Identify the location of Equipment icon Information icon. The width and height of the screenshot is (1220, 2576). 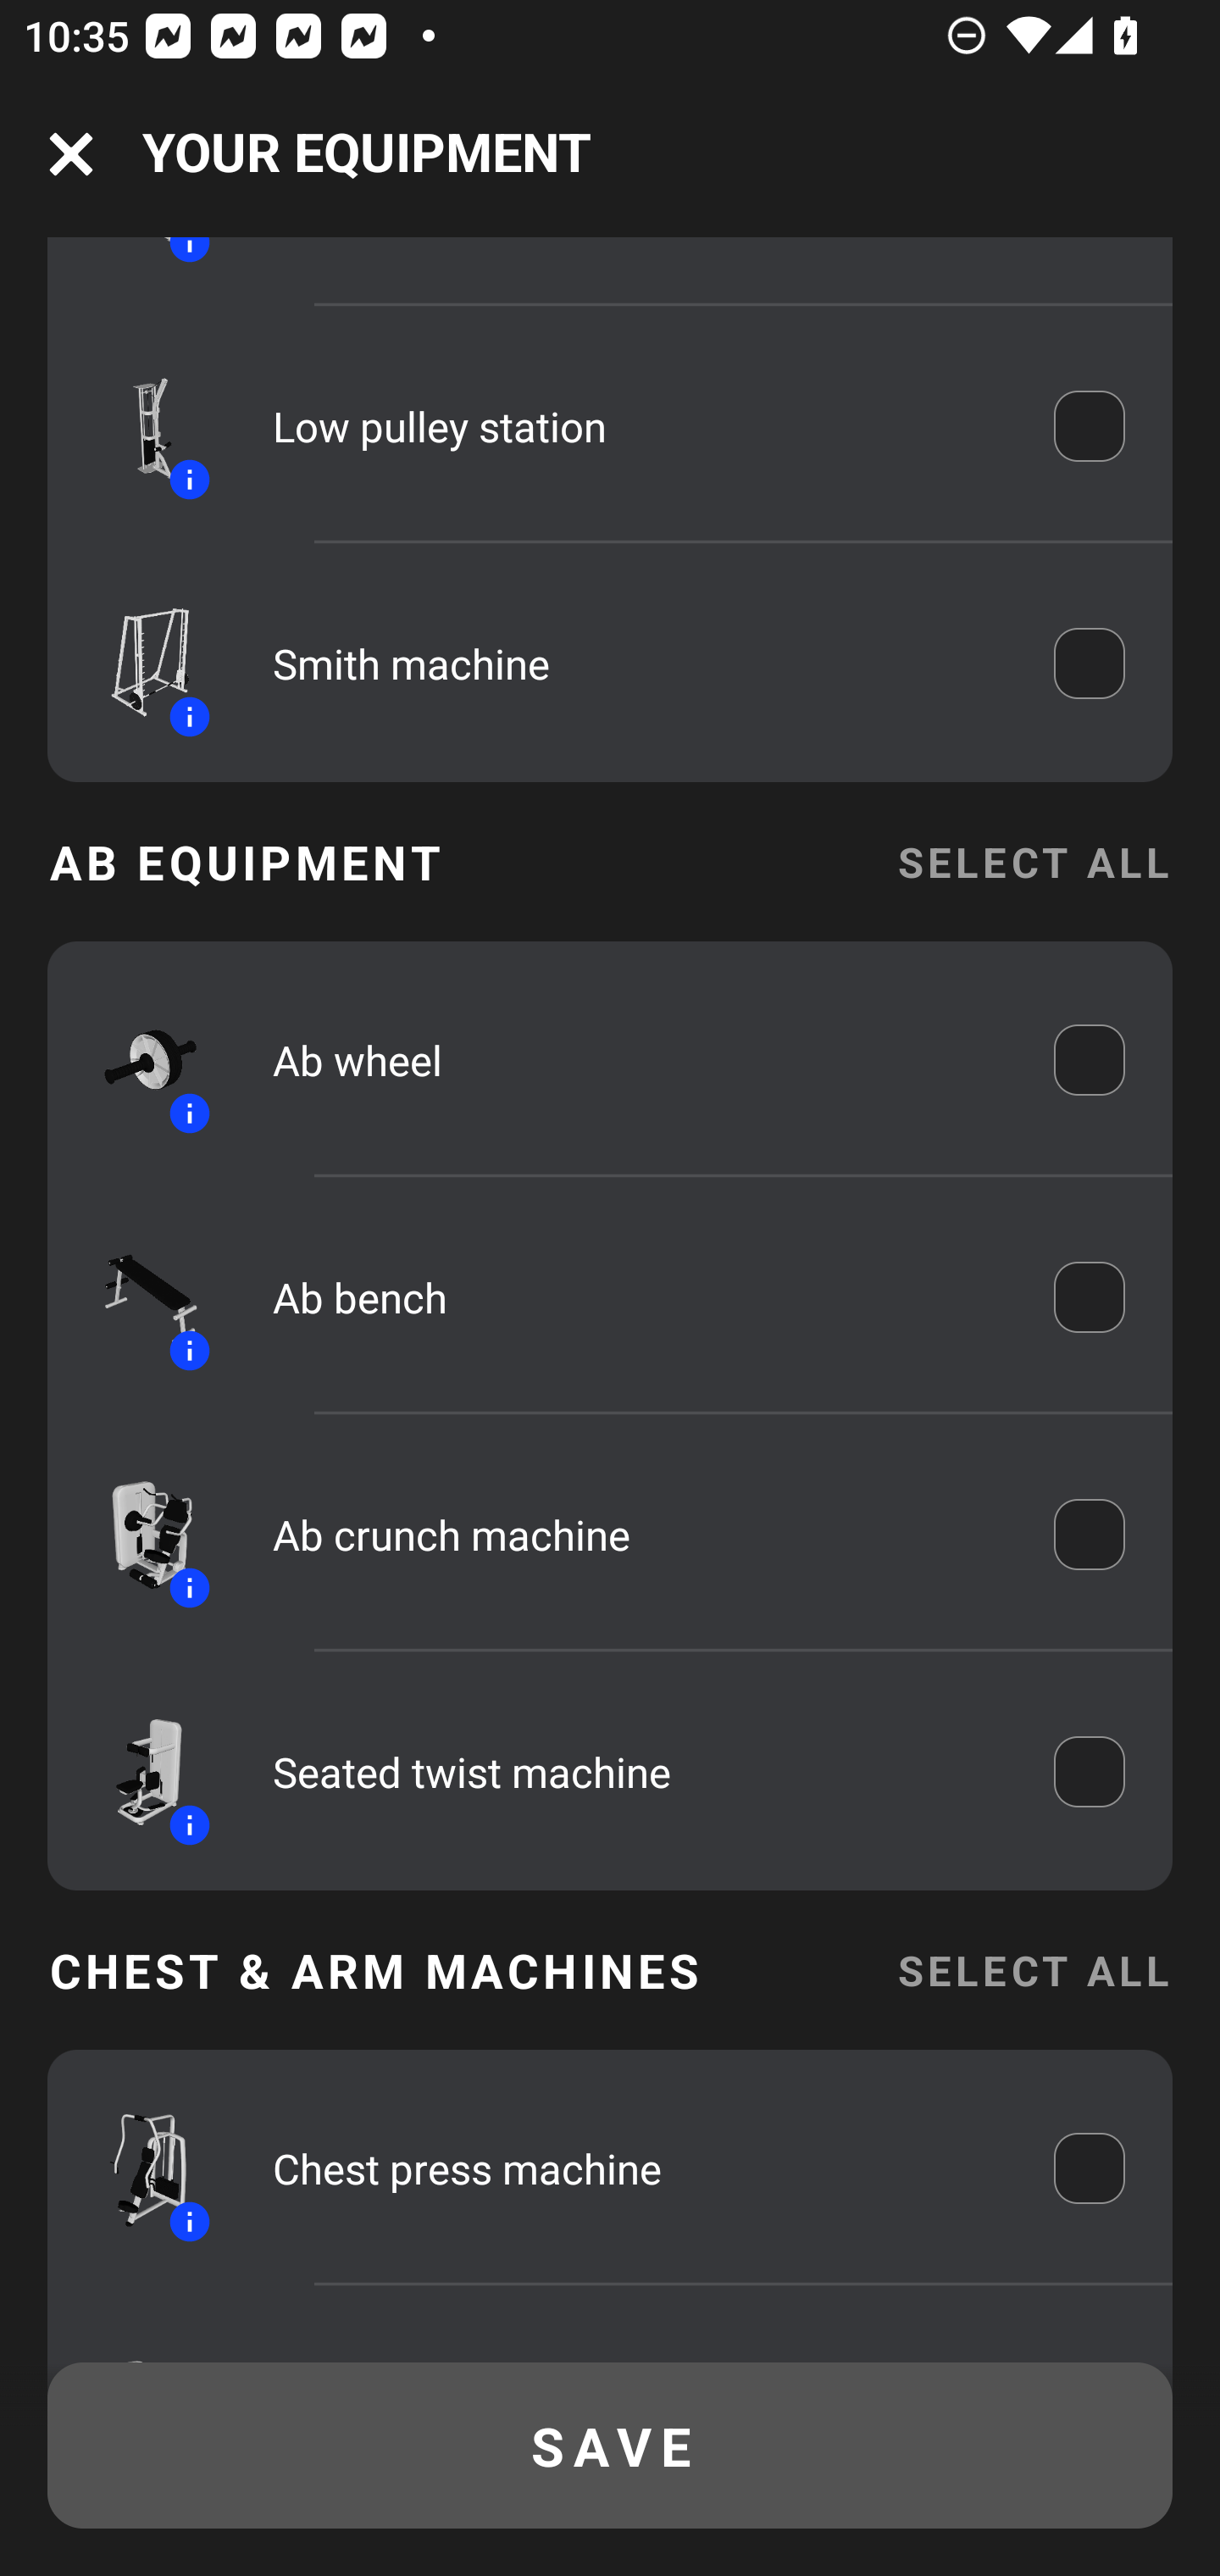
(136, 1059).